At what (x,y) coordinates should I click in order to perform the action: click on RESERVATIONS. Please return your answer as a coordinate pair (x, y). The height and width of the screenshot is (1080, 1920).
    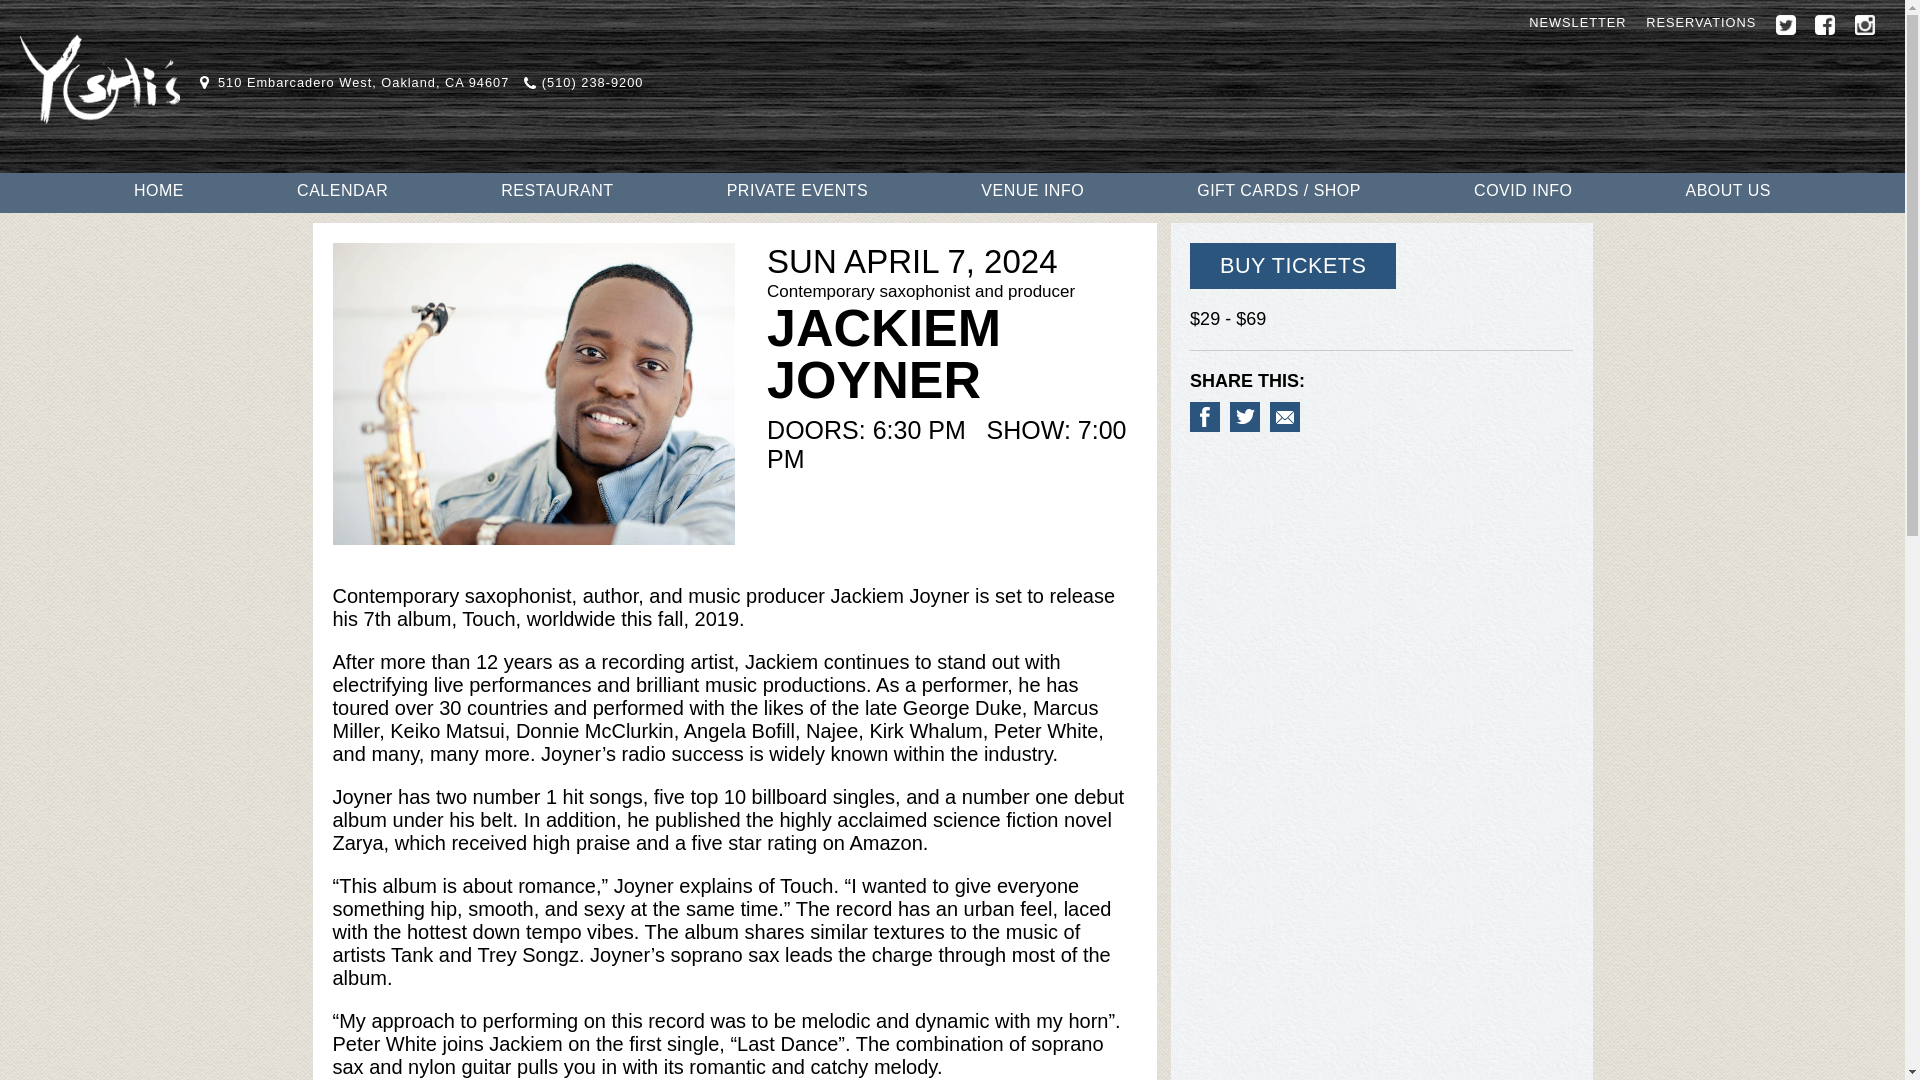
    Looking at the image, I should click on (1700, 22).